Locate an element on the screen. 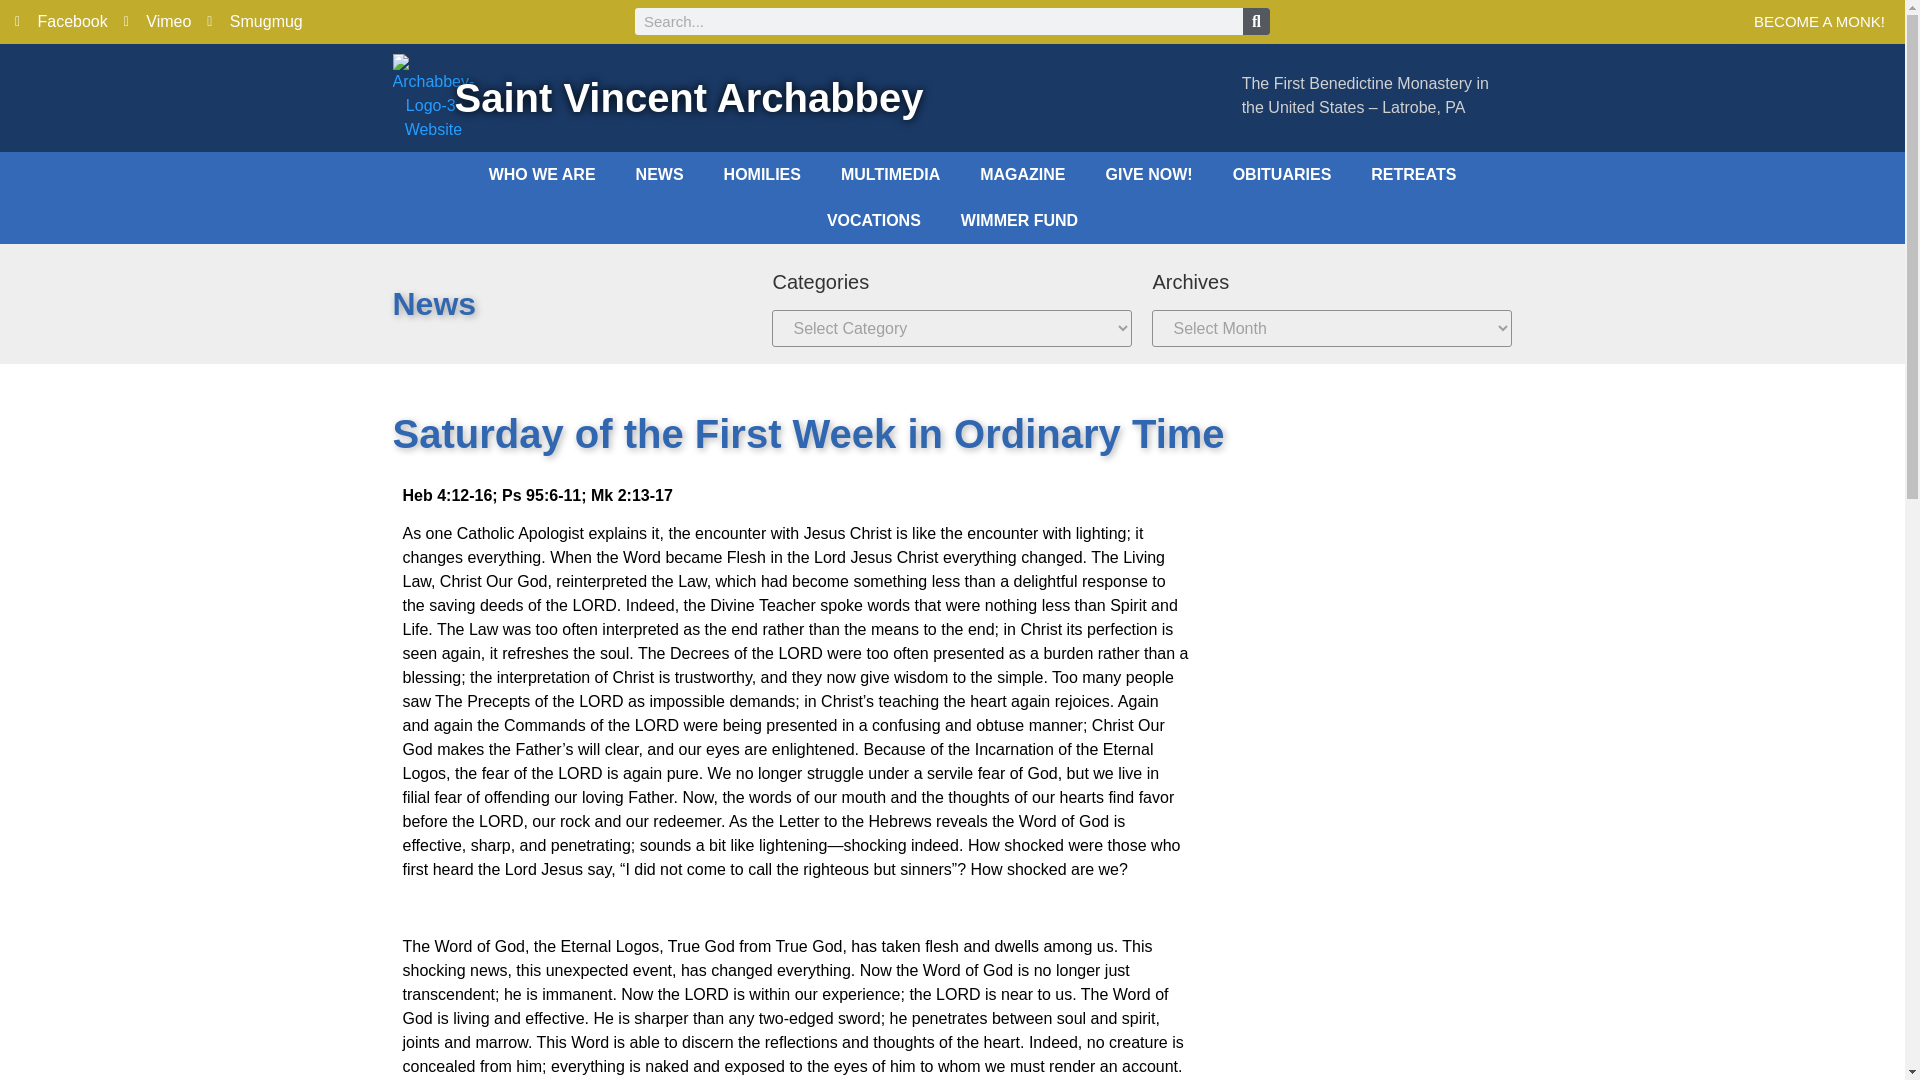  MAGAZINE is located at coordinates (1022, 174).